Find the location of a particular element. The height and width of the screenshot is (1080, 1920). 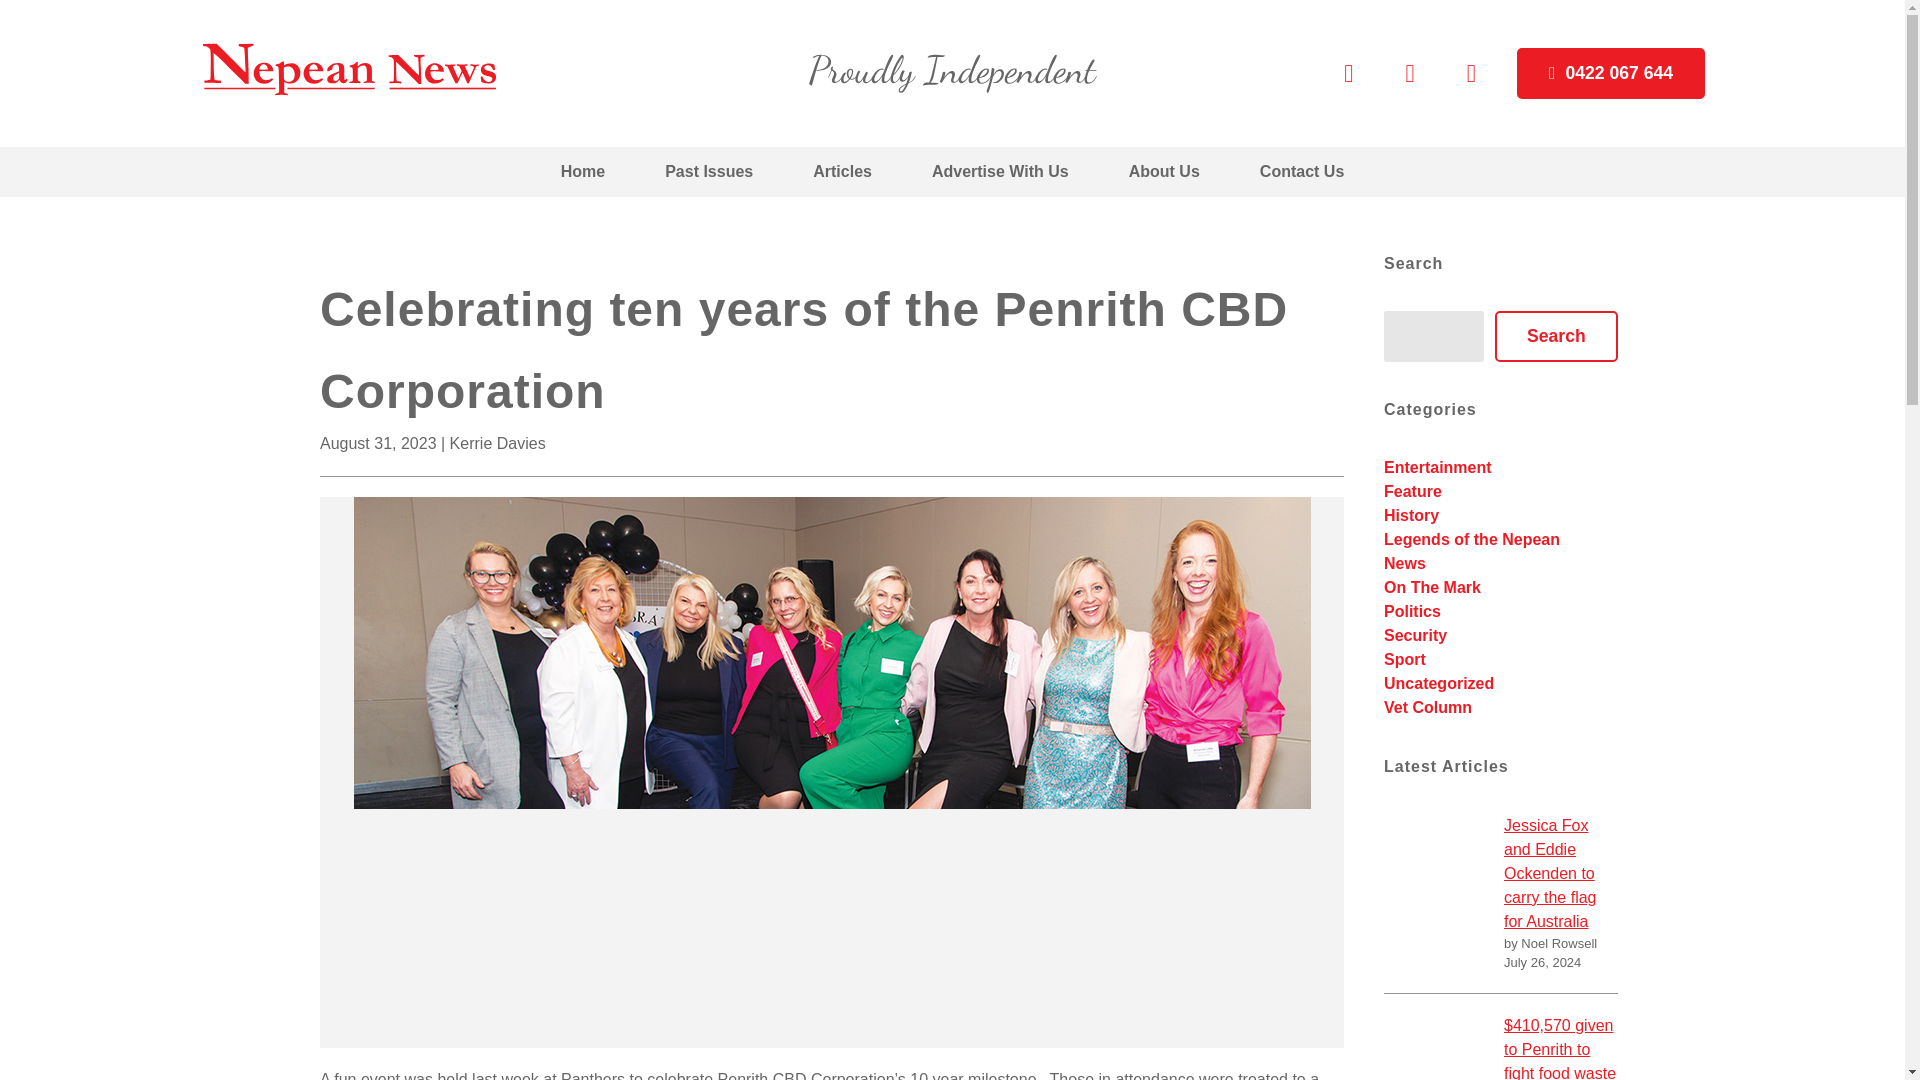

Entertainment is located at coordinates (1438, 468).